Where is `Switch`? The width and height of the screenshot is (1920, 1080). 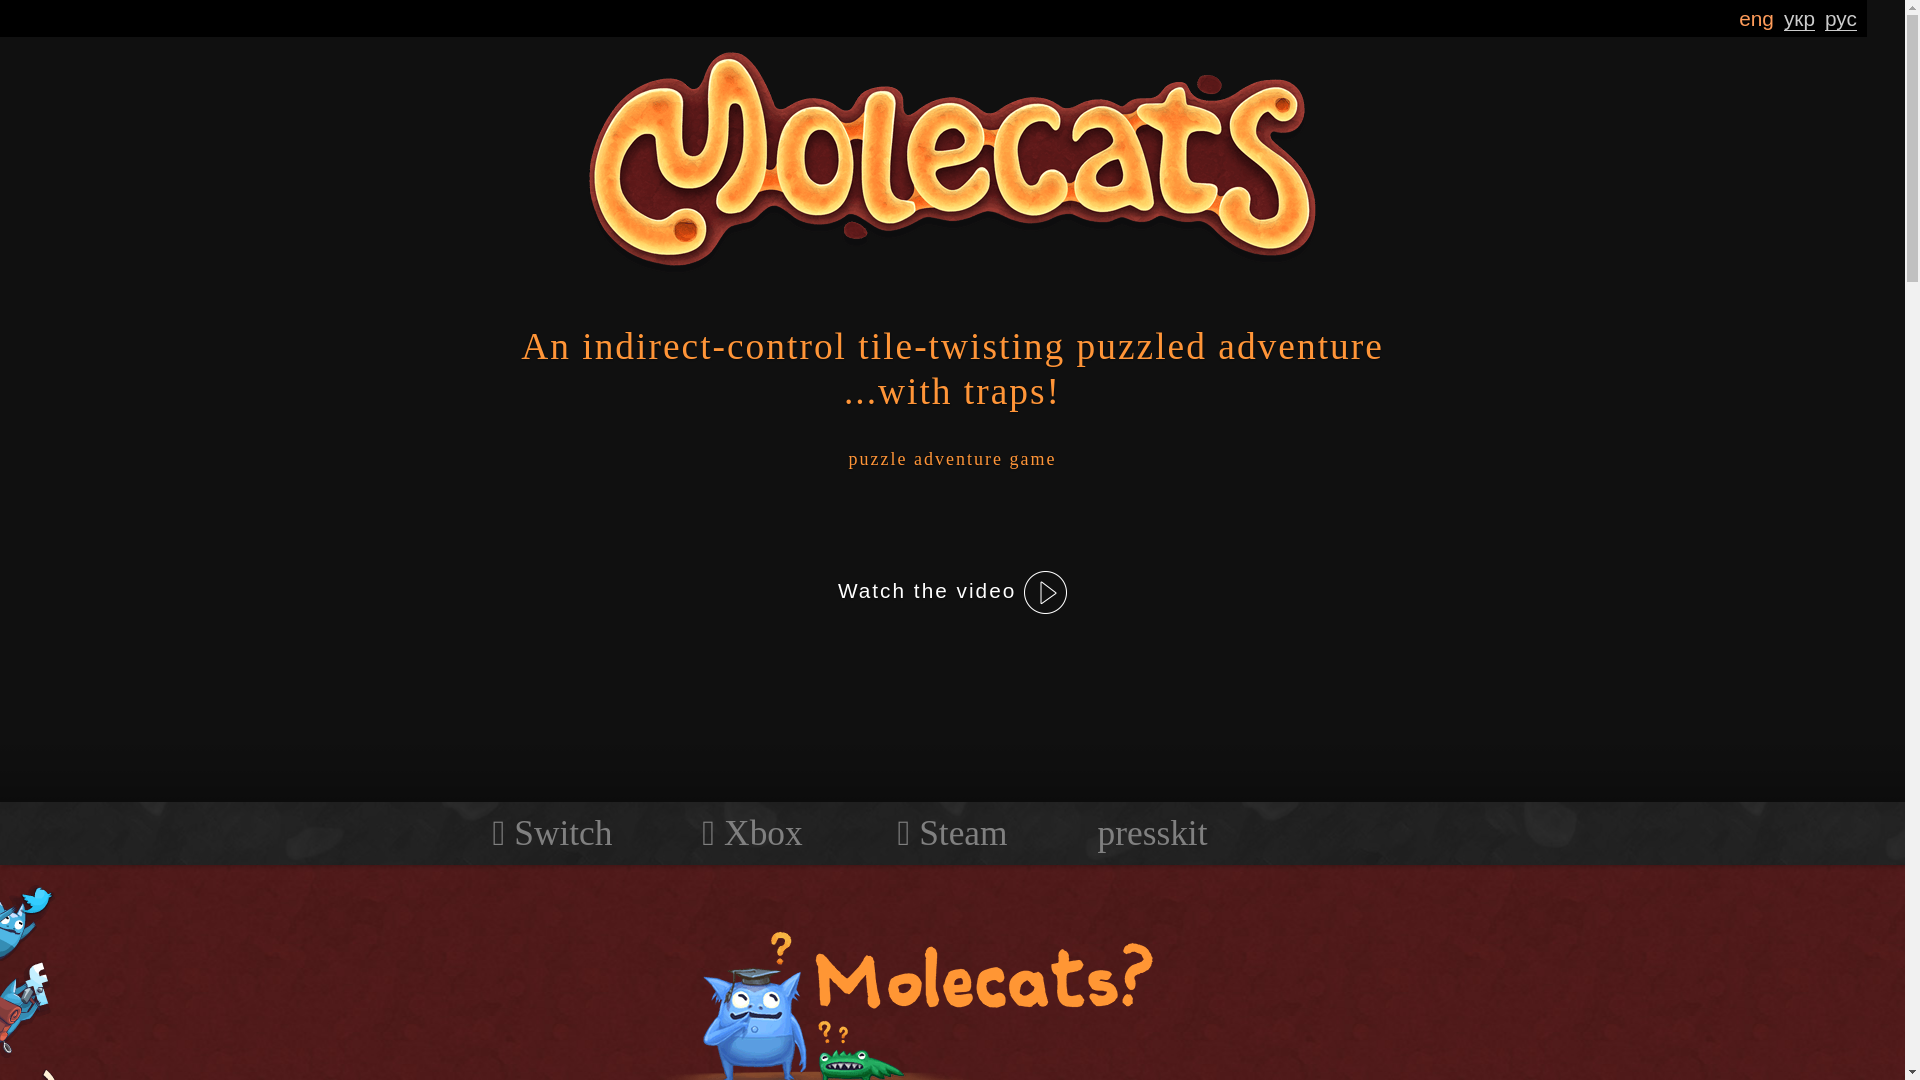
Switch is located at coordinates (552, 833).